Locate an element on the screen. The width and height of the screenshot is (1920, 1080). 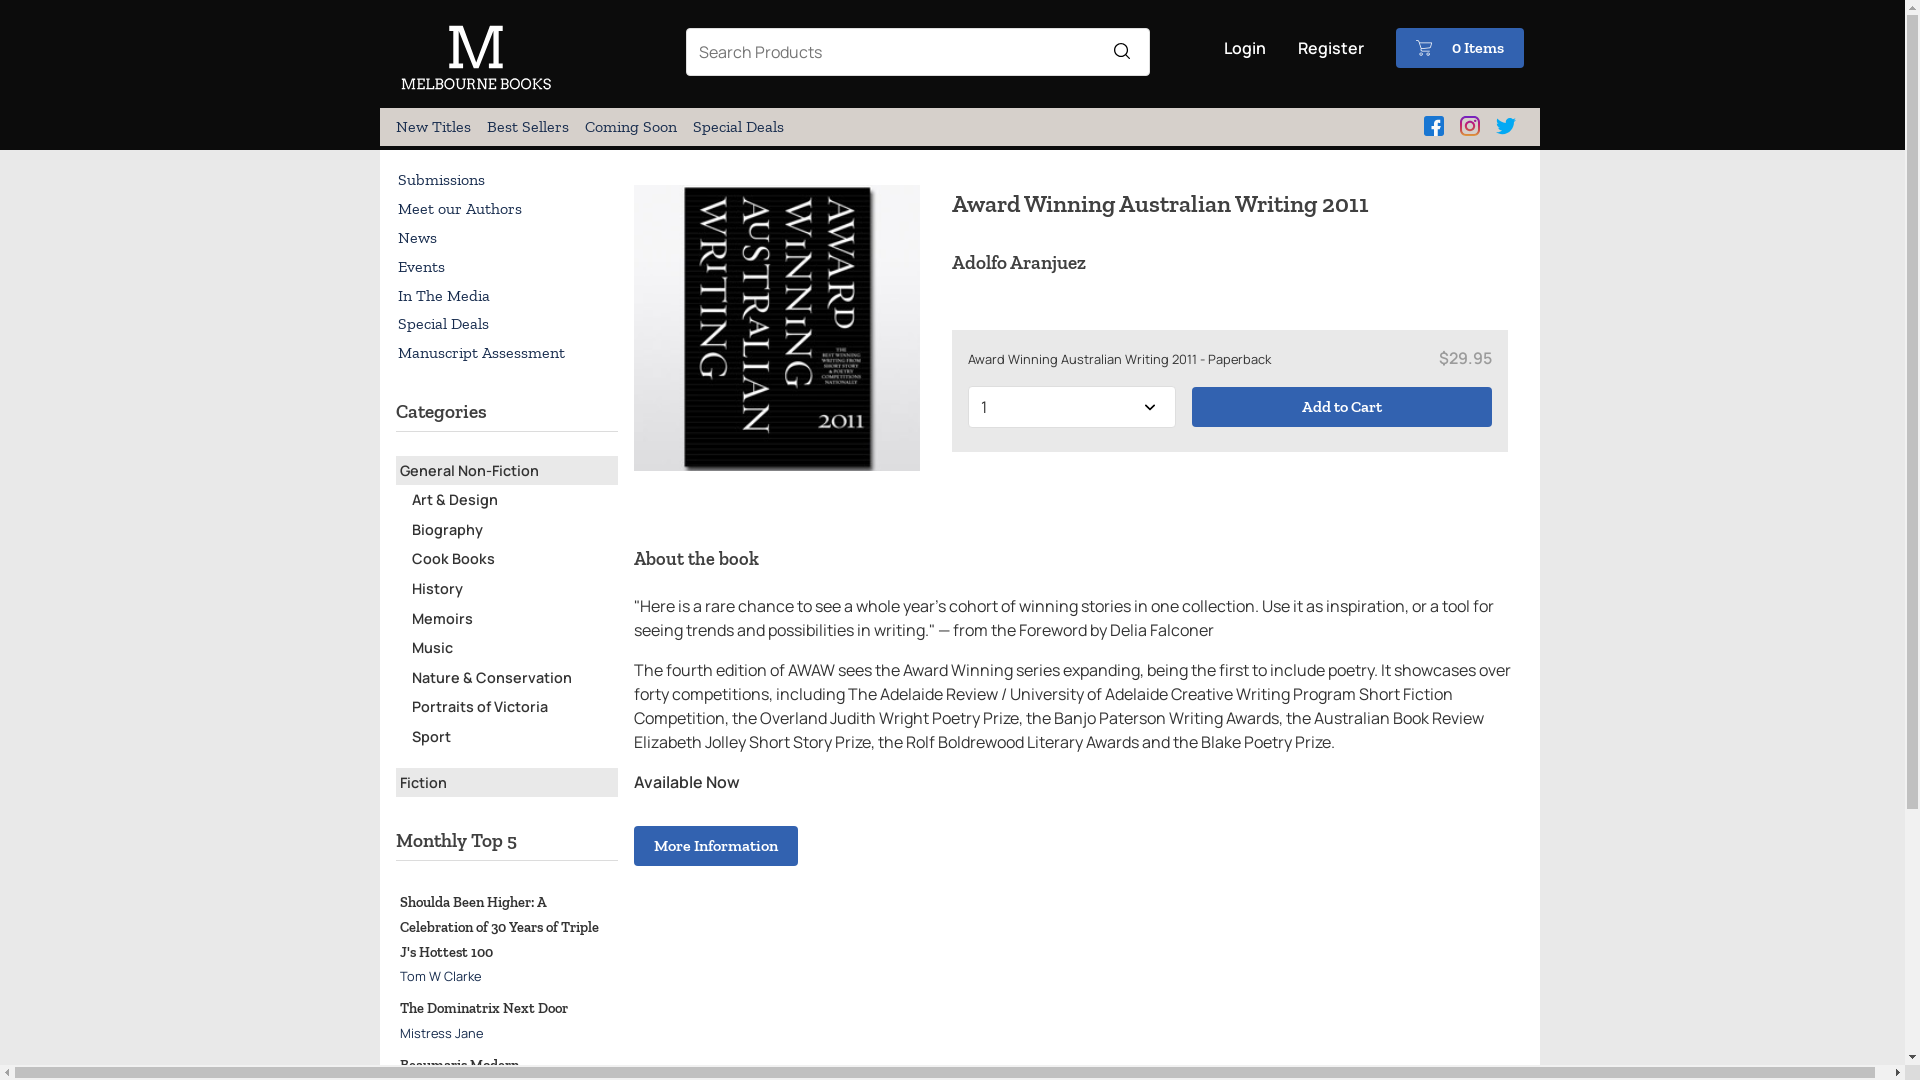
Biography is located at coordinates (448, 530).